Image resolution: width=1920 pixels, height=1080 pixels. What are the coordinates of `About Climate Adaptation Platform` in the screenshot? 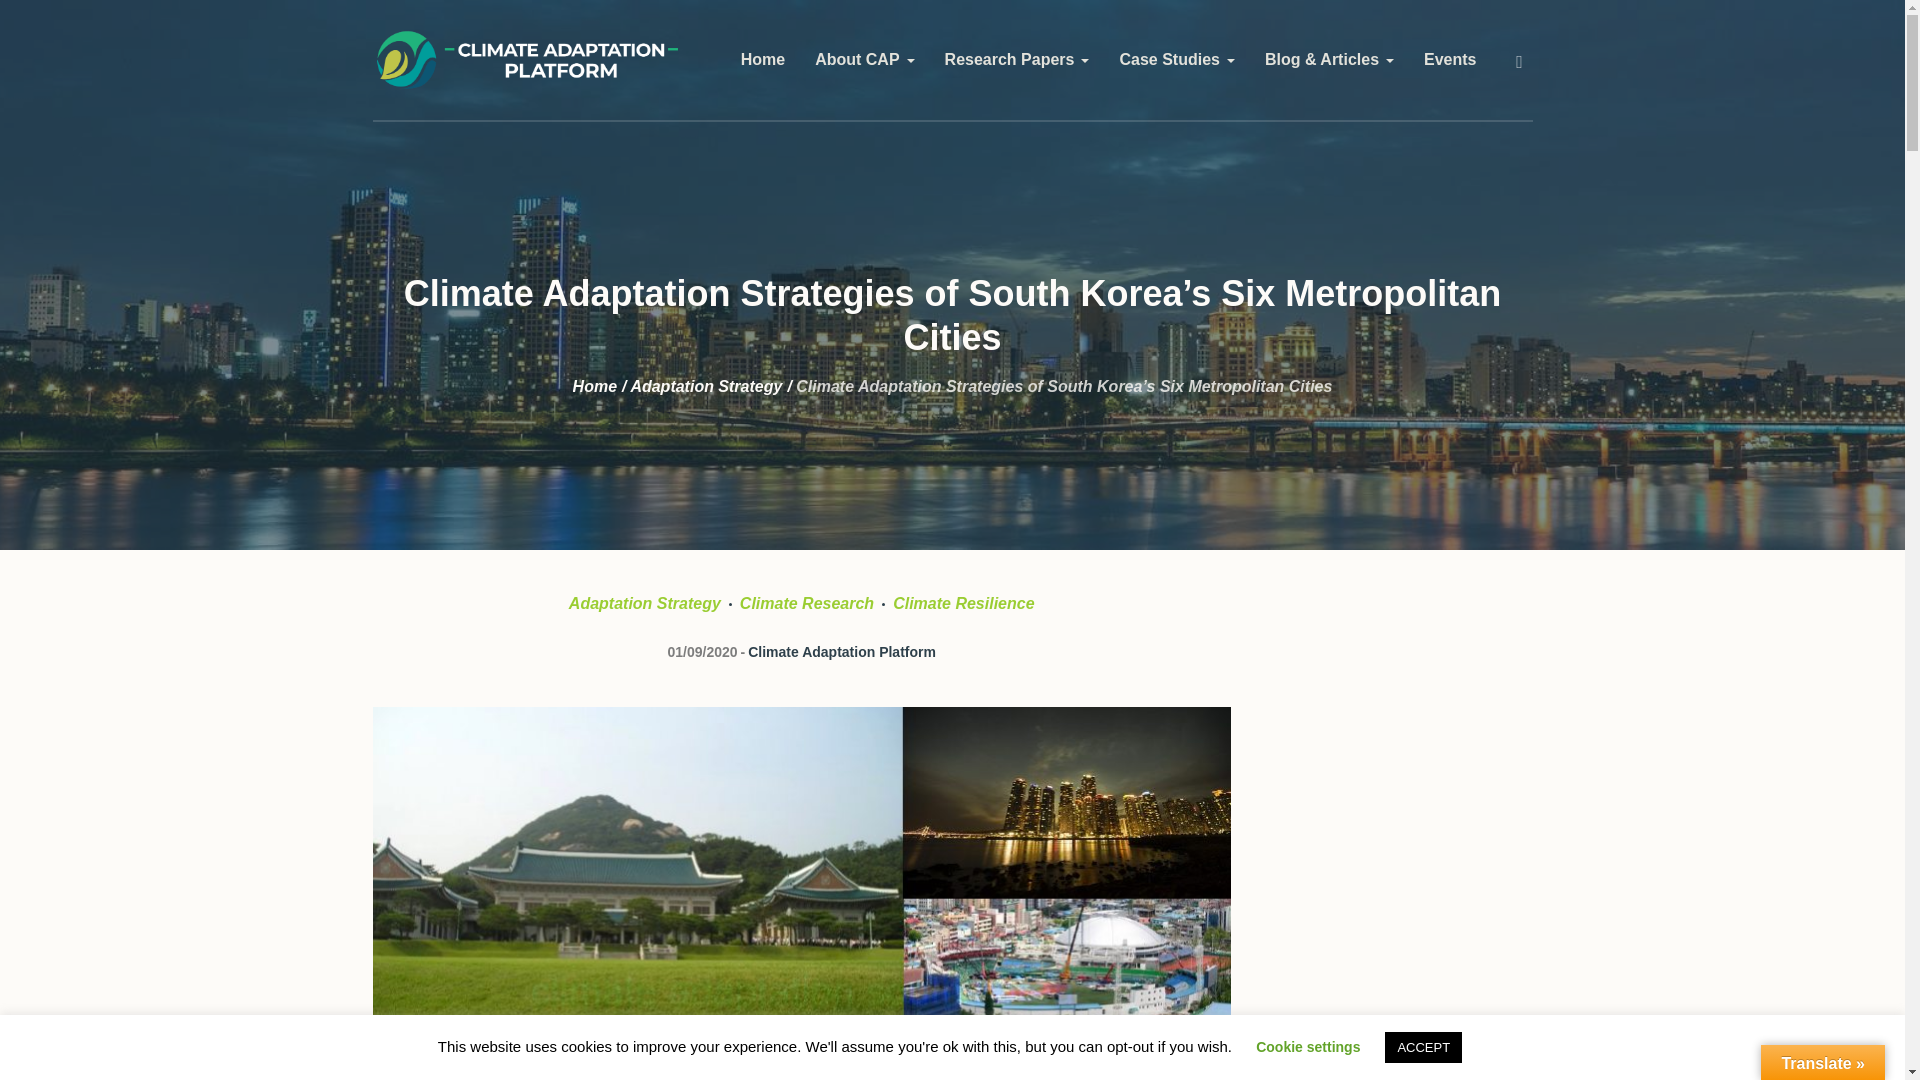 It's located at (864, 60).